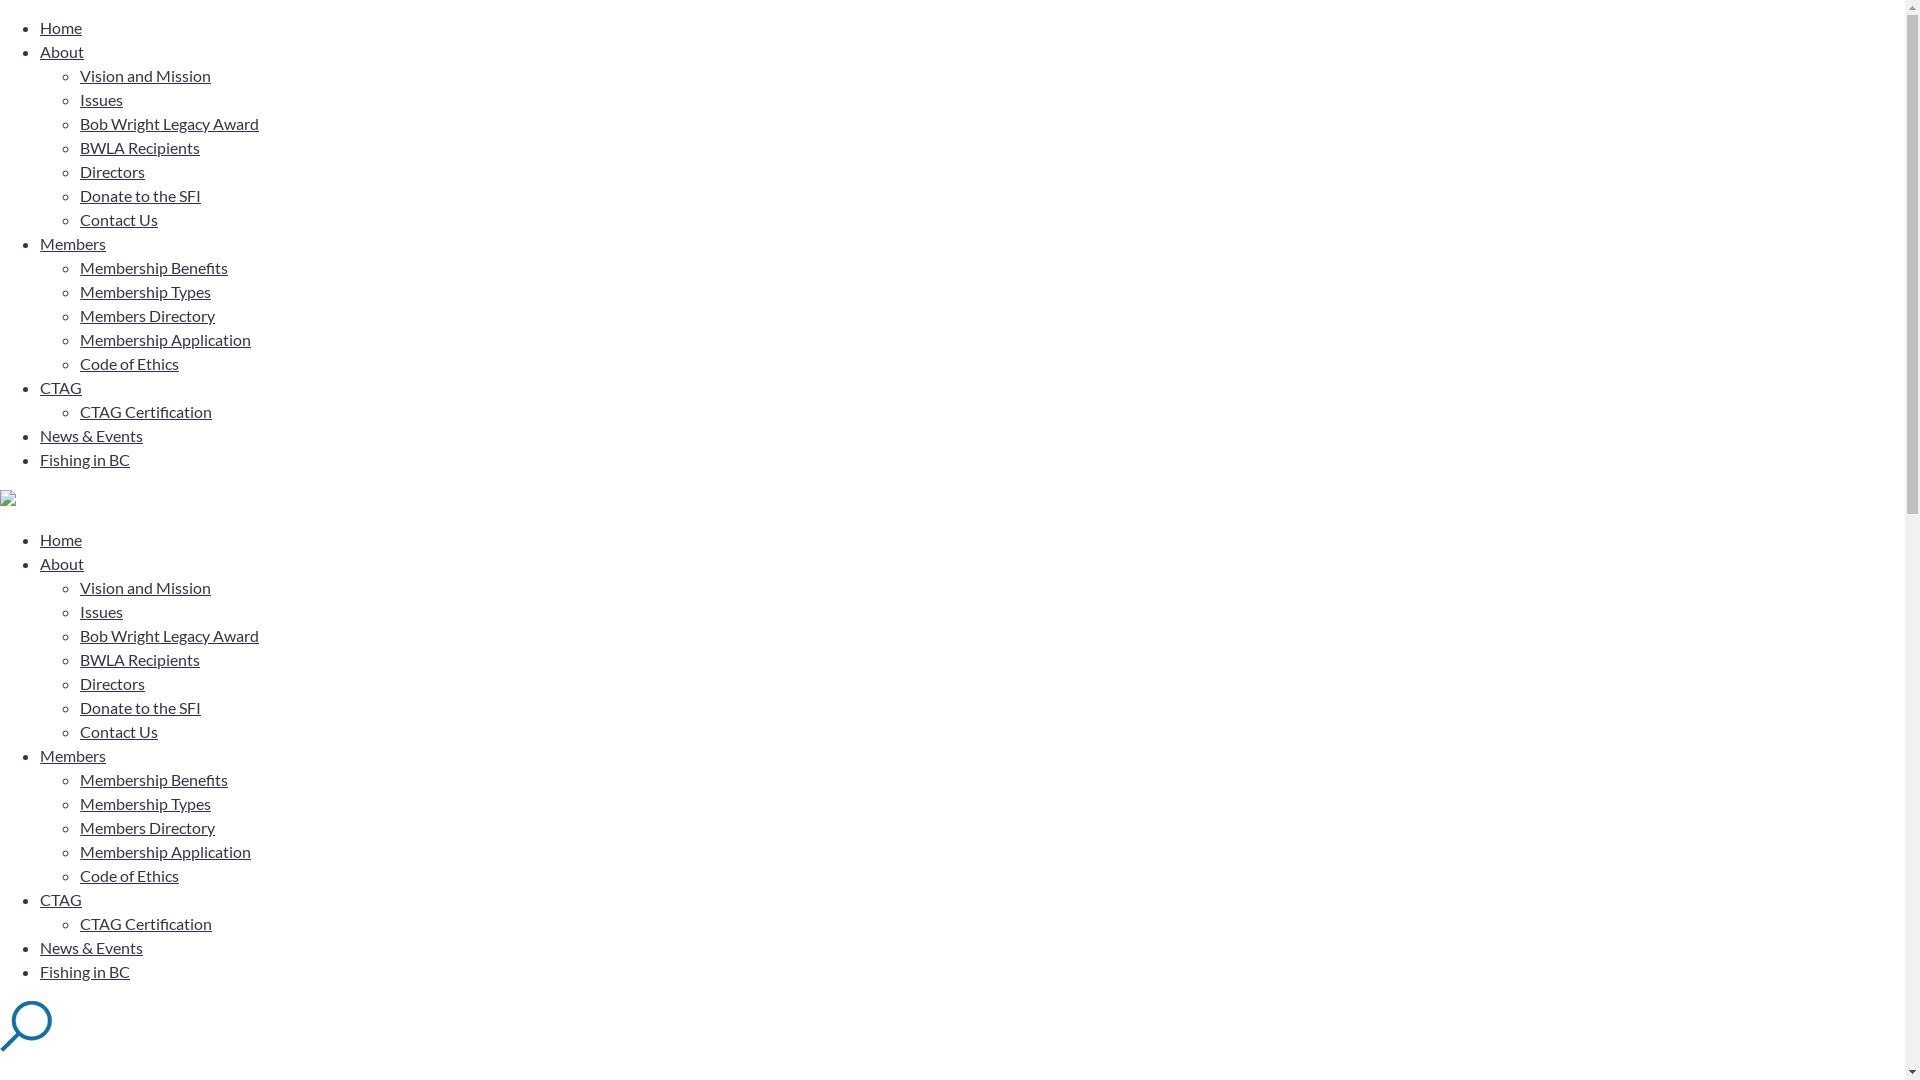 The height and width of the screenshot is (1080, 1920). I want to click on Membership Benefits, so click(154, 779).